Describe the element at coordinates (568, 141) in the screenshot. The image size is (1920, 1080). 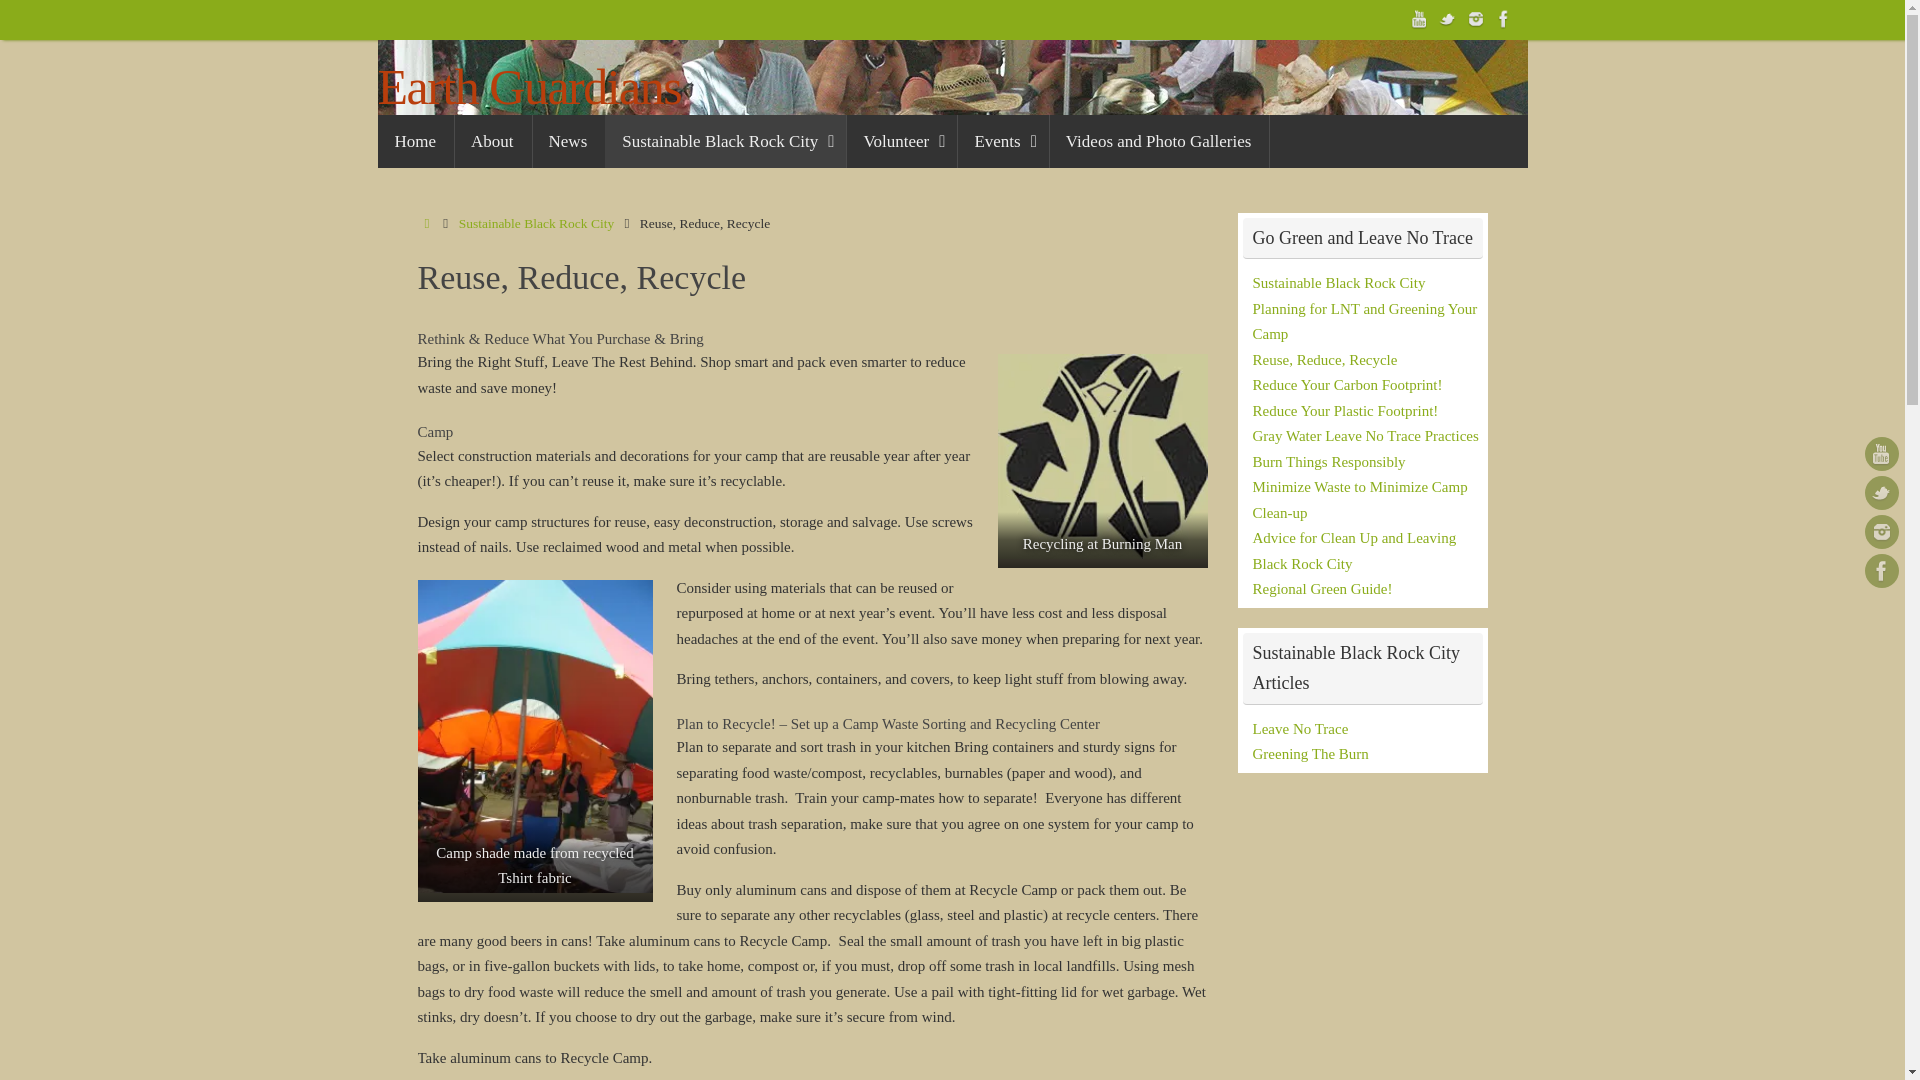
I see `News` at that location.